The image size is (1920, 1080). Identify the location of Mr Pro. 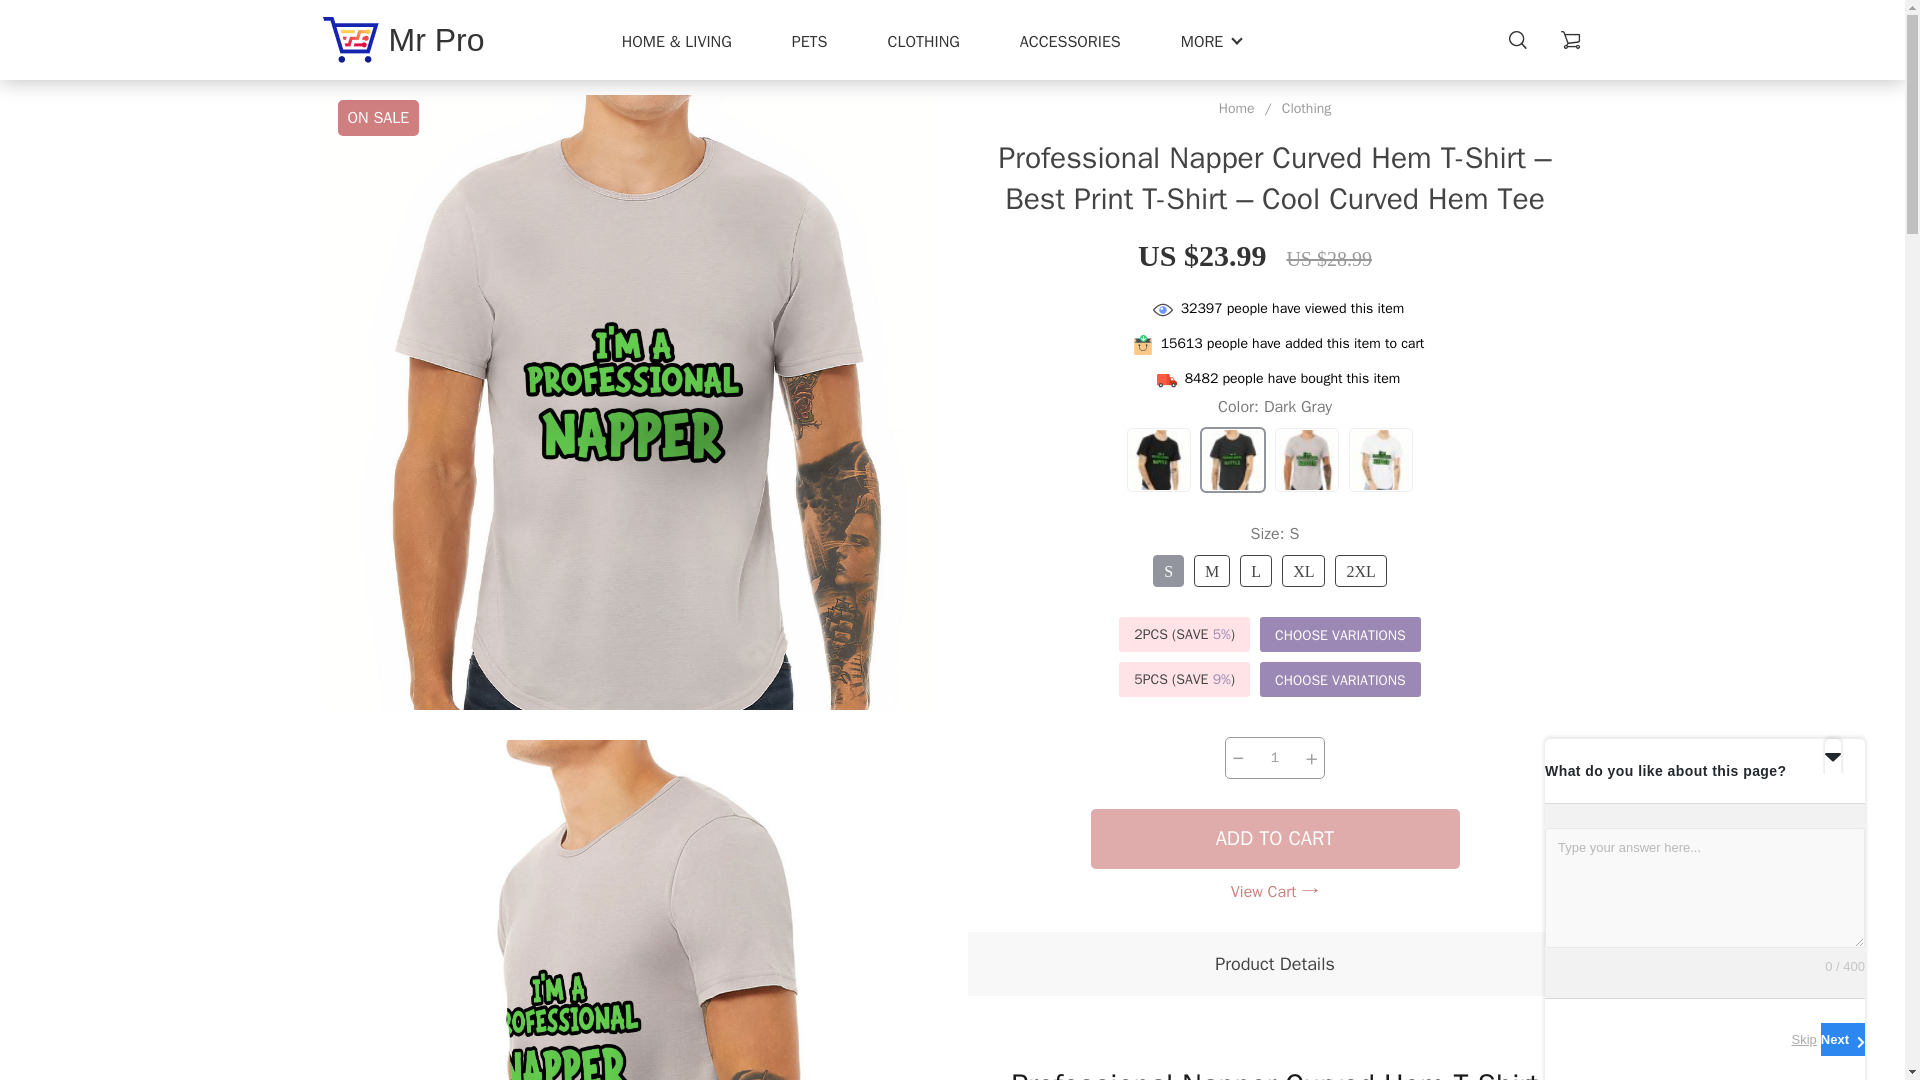
(402, 40).